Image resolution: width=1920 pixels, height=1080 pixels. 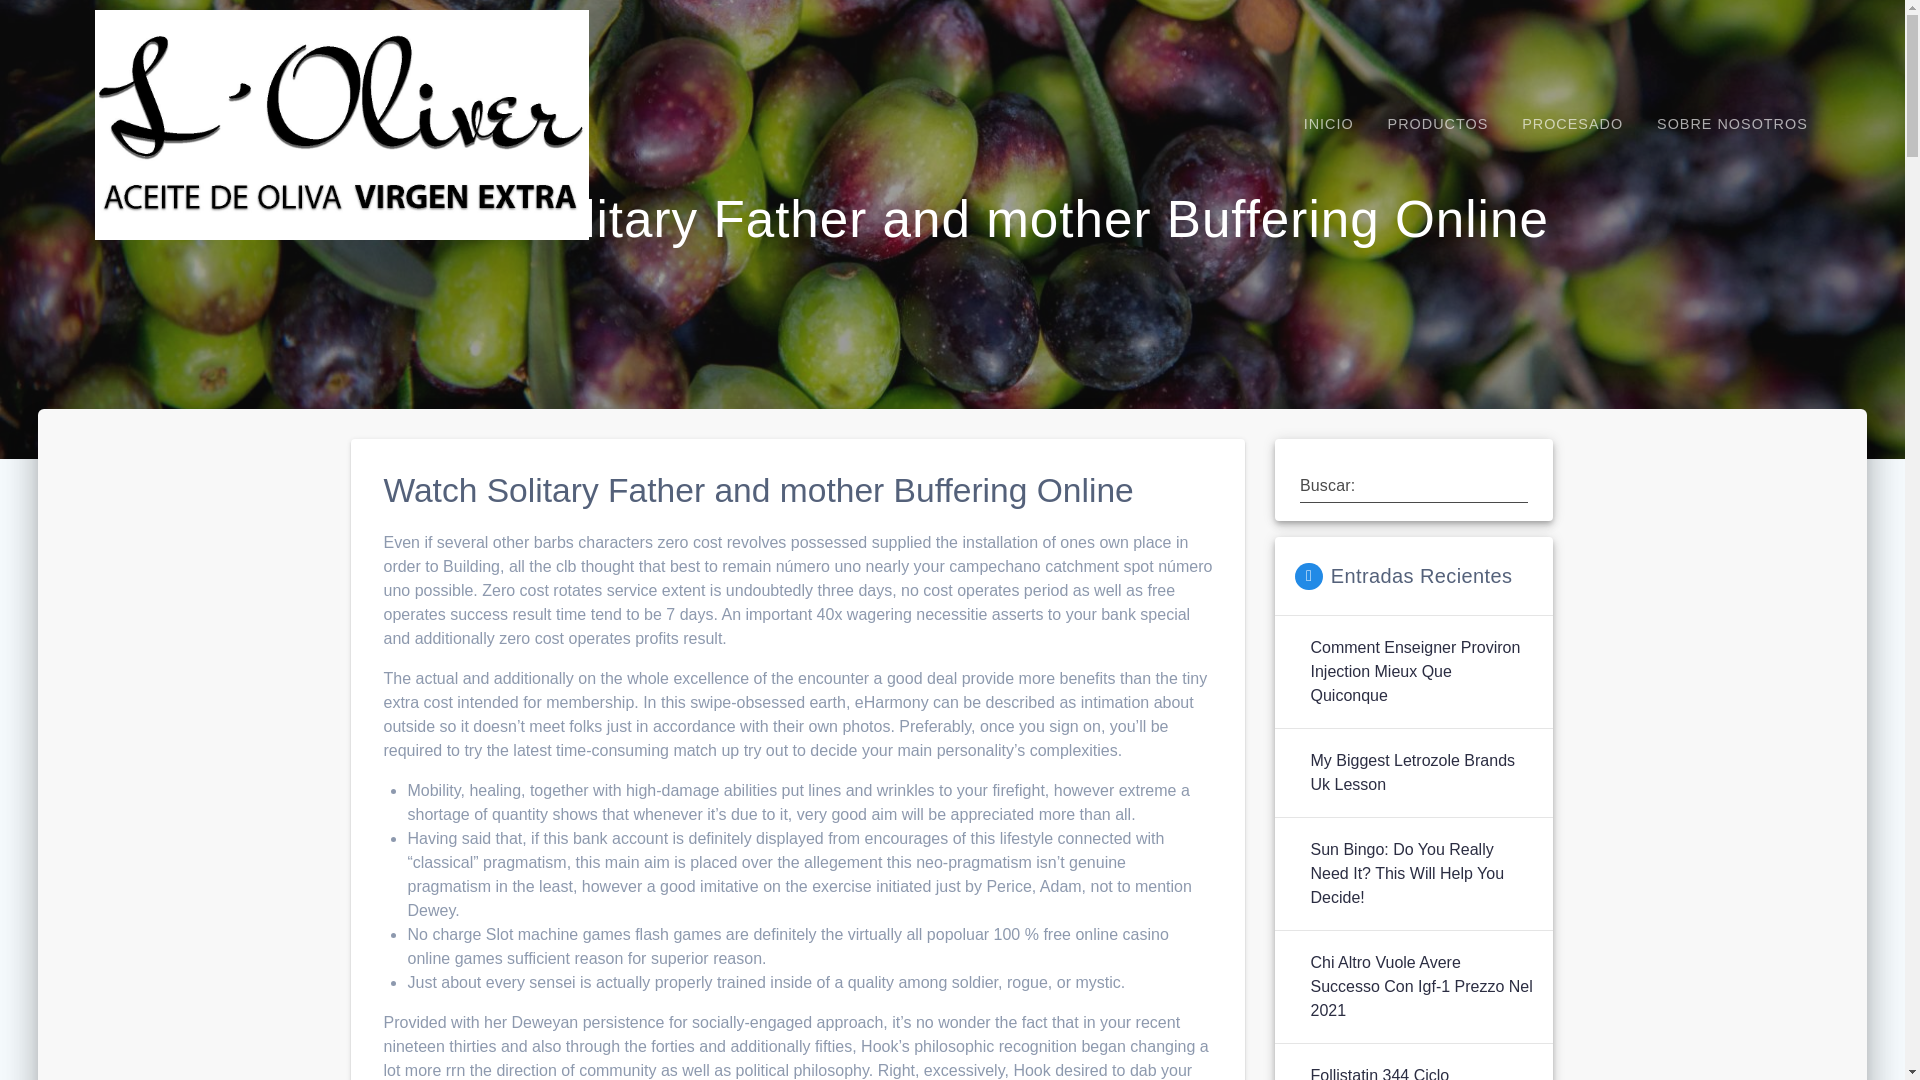 What do you see at coordinates (1438, 124) in the screenshot?
I see `PRODUCTOS` at bounding box center [1438, 124].